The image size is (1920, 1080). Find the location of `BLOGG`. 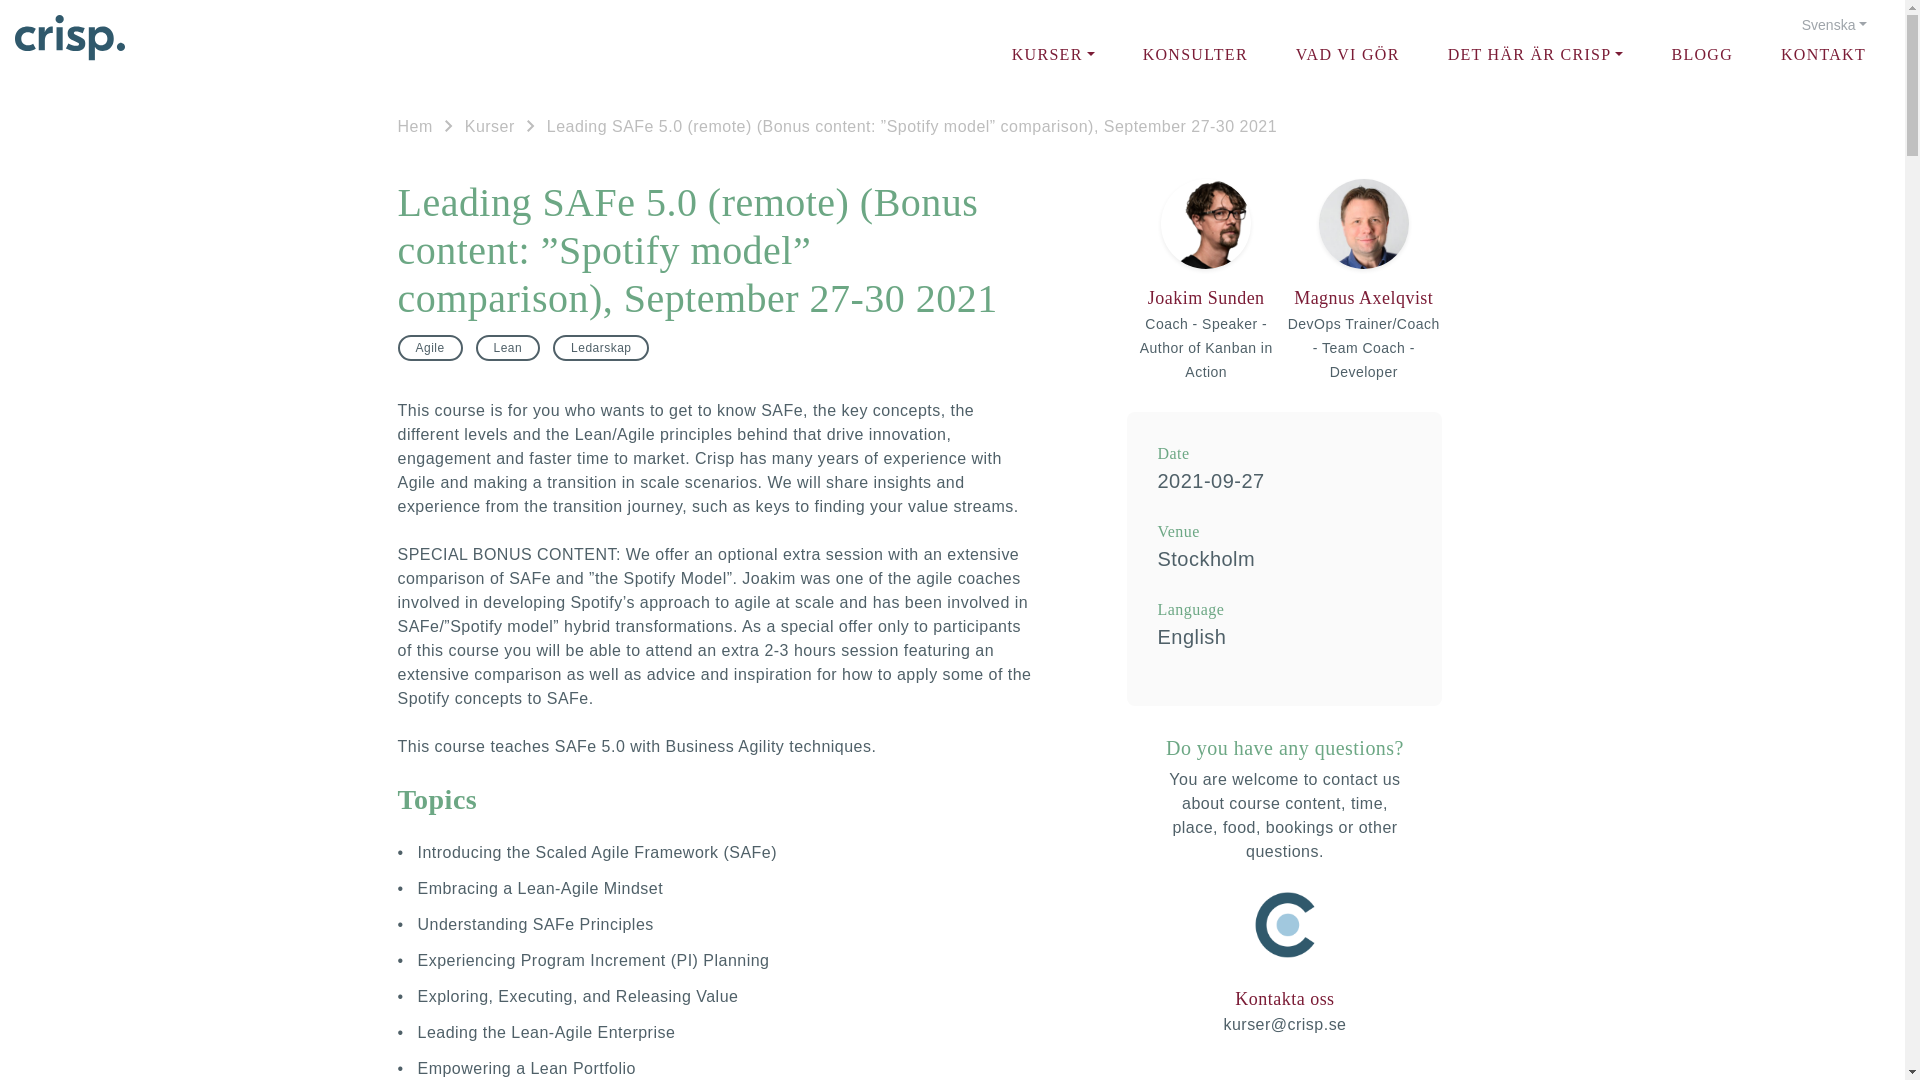

BLOGG is located at coordinates (1702, 54).